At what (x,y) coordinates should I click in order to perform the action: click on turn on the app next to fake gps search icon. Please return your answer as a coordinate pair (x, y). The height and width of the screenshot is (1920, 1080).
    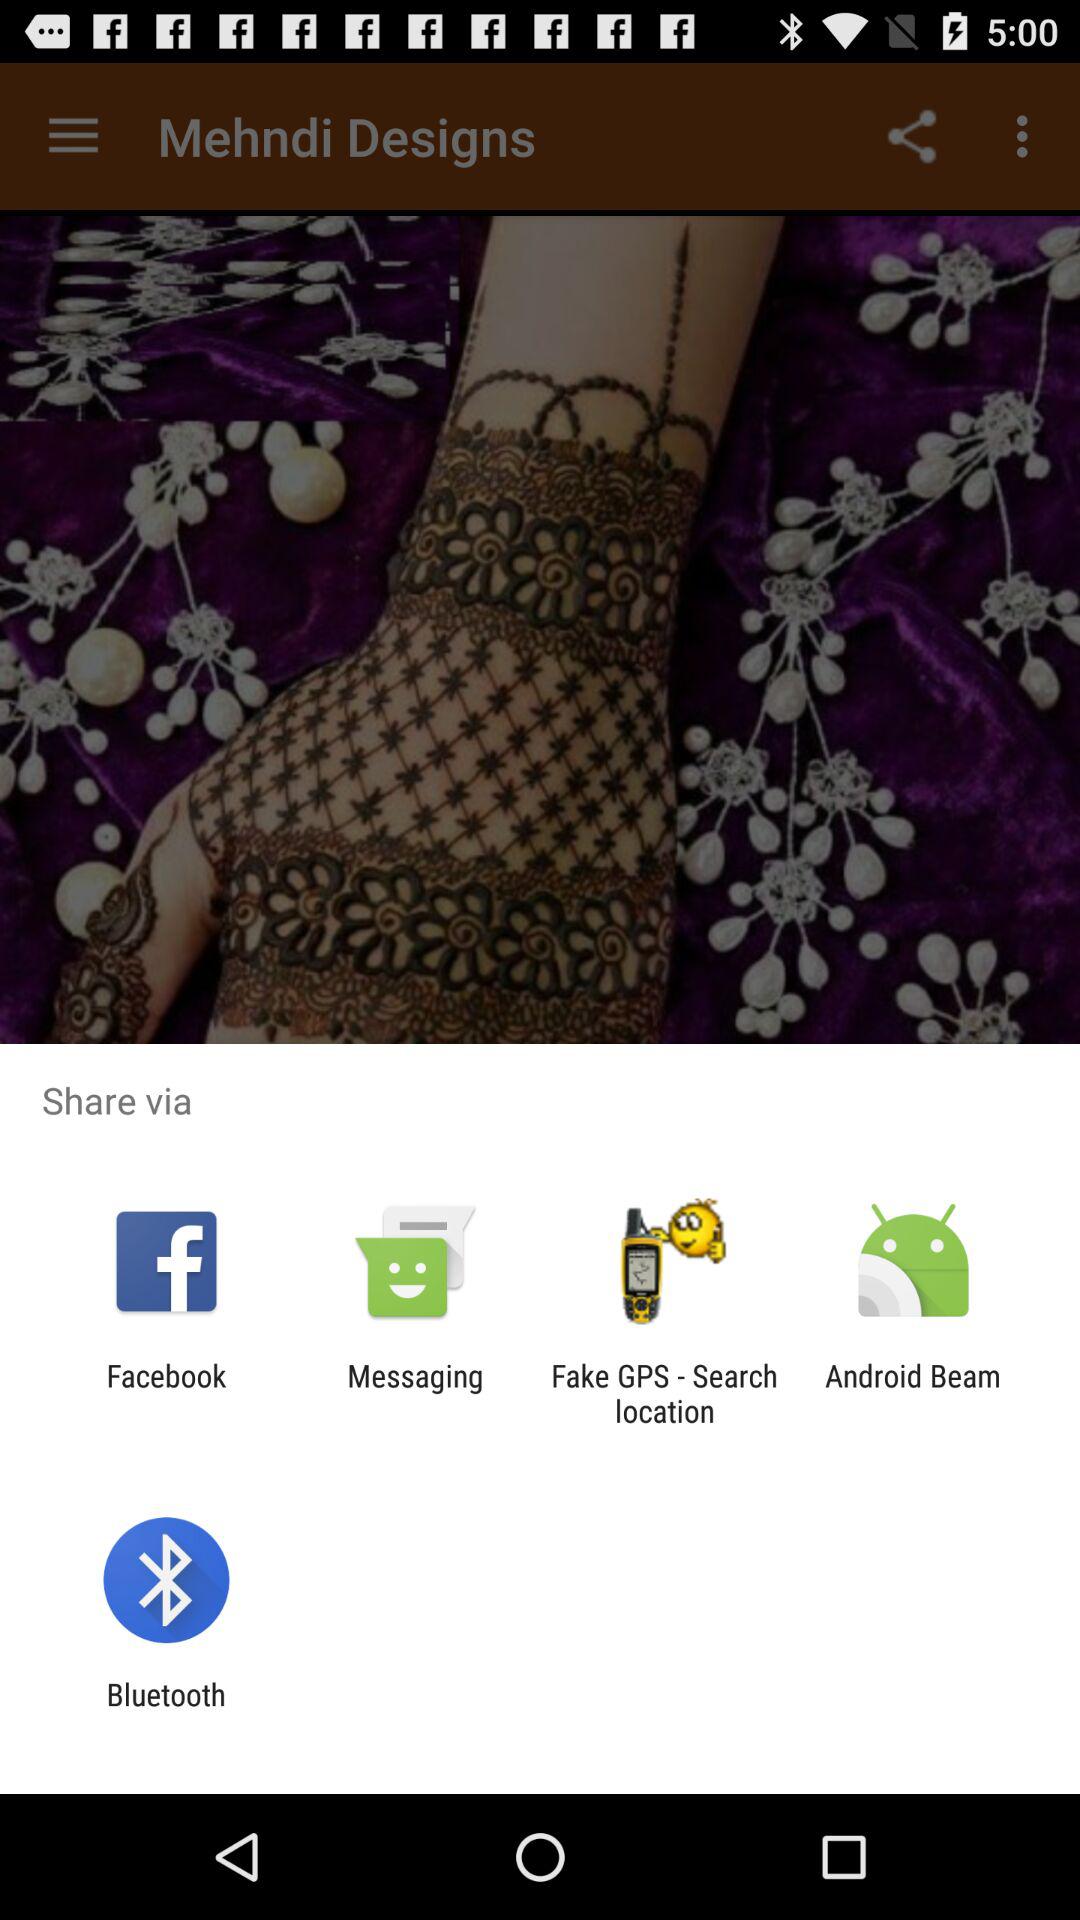
    Looking at the image, I should click on (415, 1393).